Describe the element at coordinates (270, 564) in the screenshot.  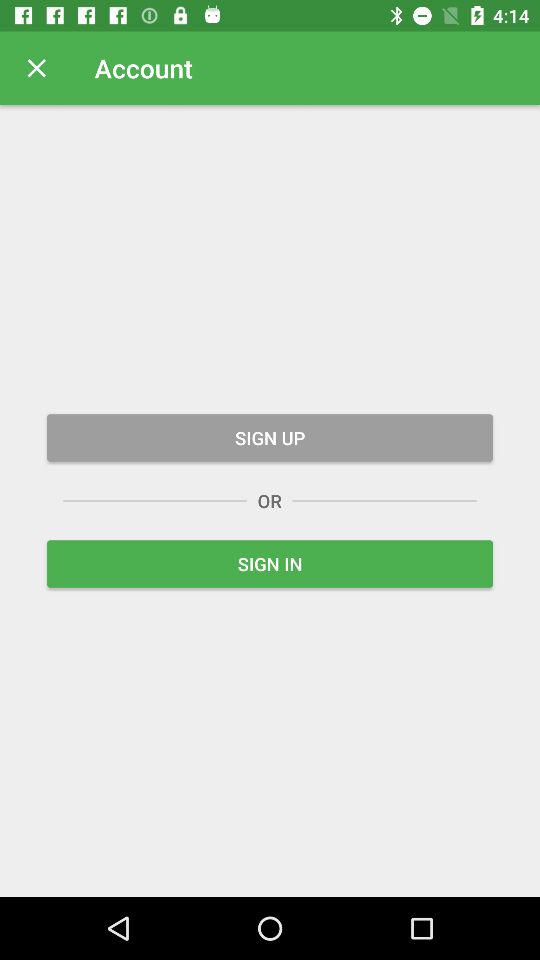
I see `swipe to sign in` at that location.